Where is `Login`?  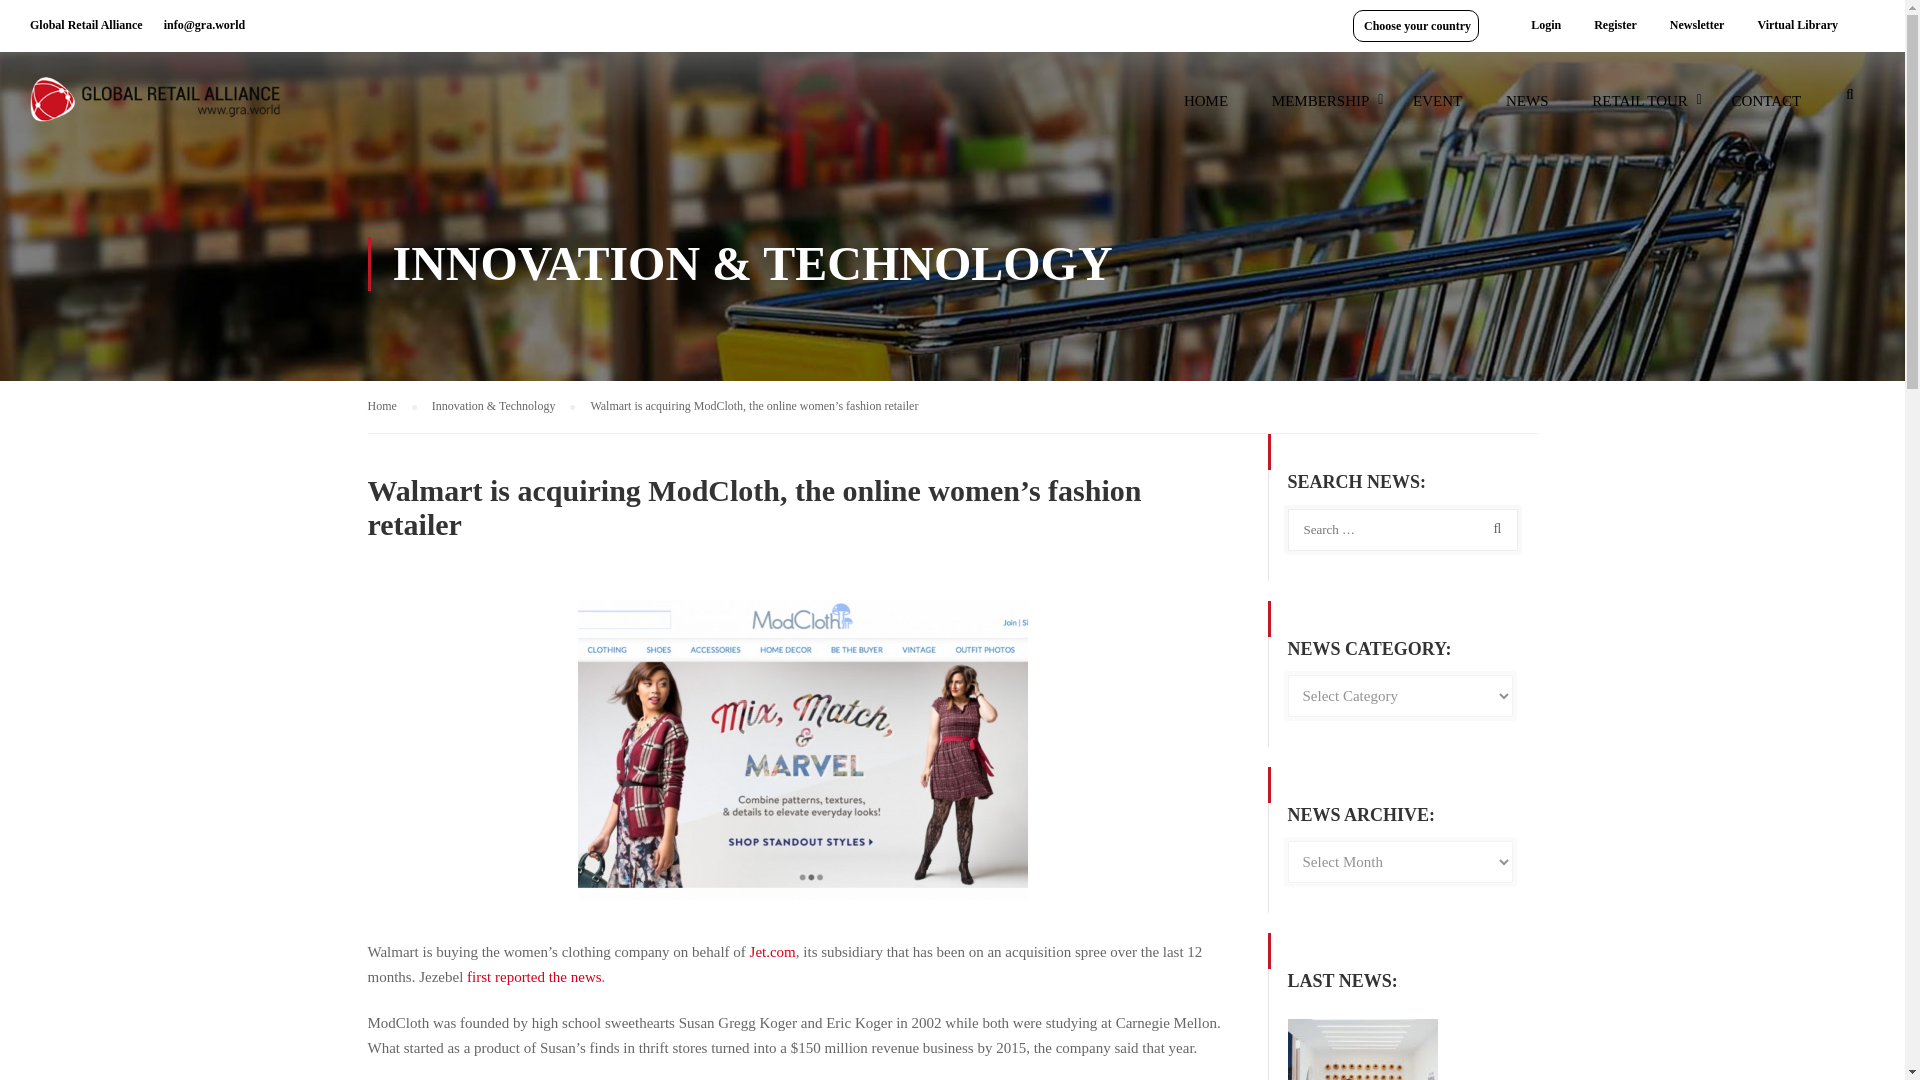
Login is located at coordinates (1546, 25).